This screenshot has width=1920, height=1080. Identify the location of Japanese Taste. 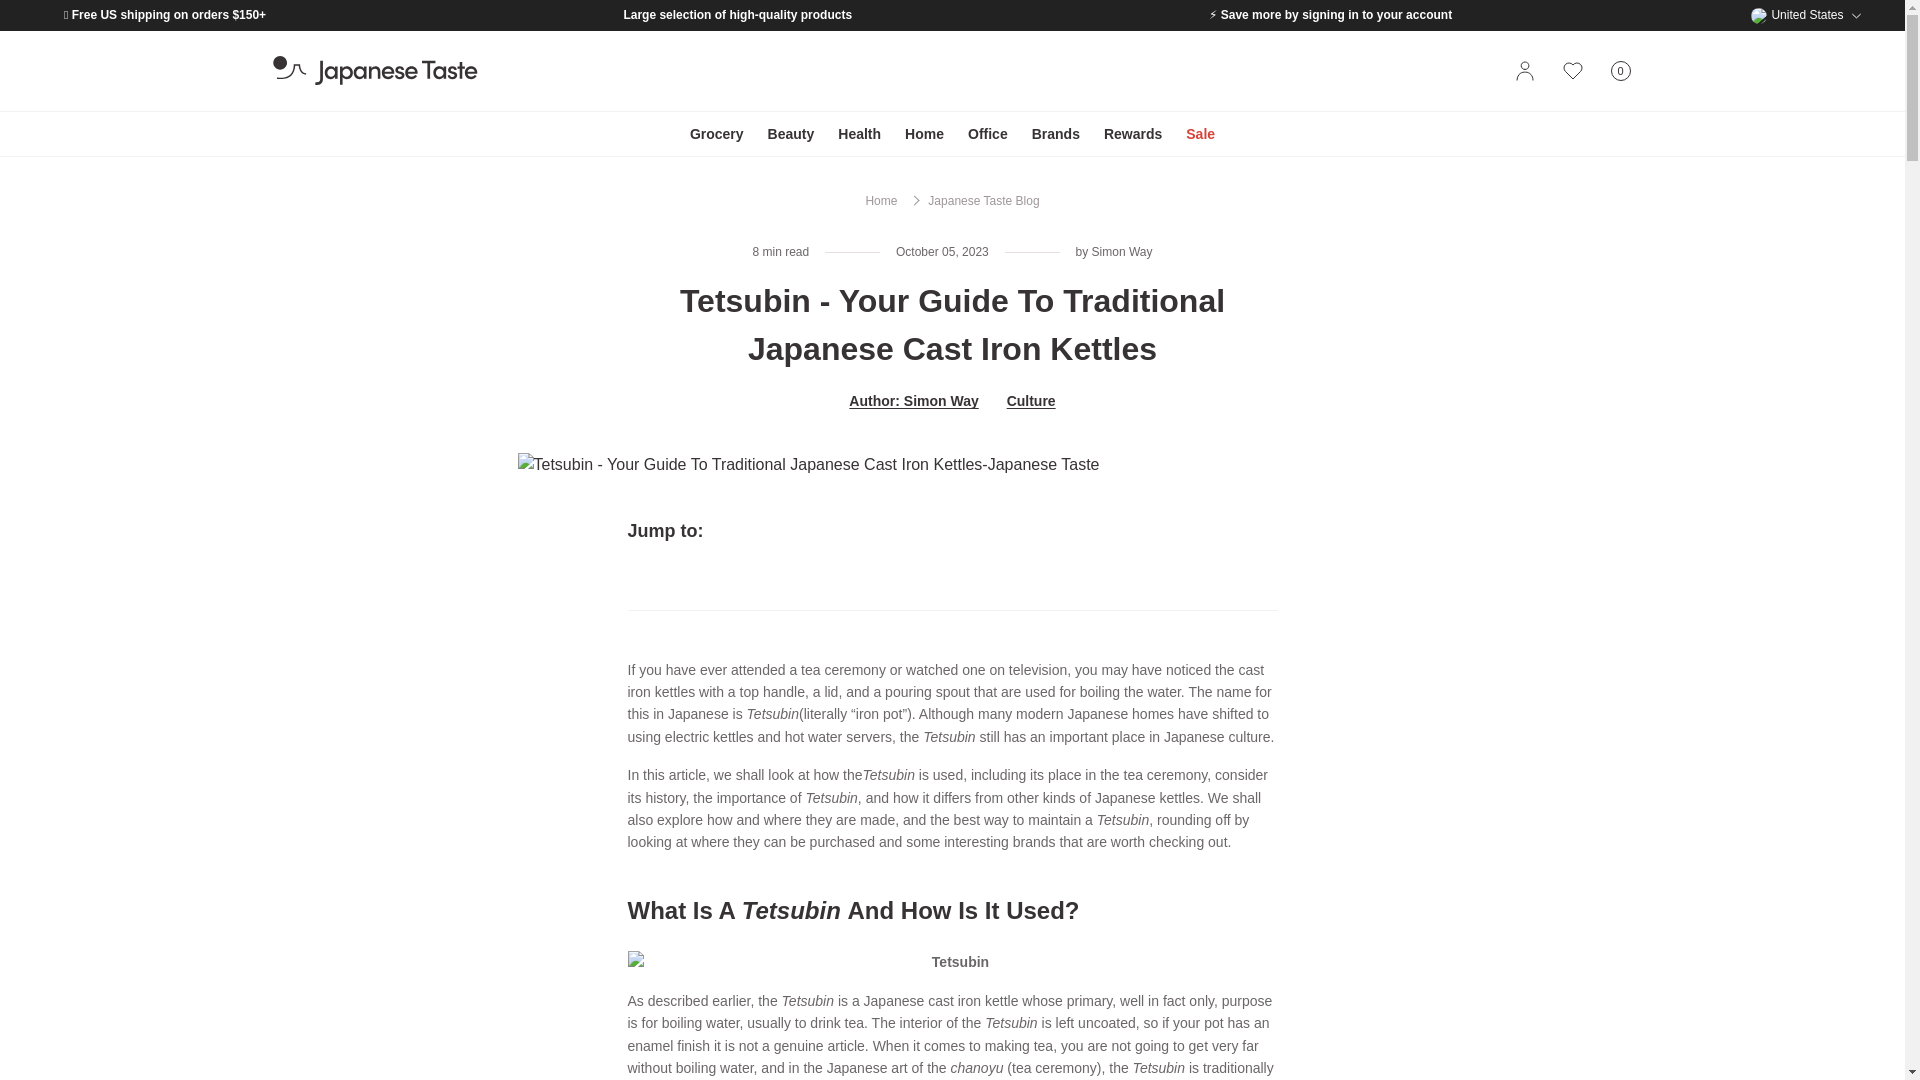
(1620, 71).